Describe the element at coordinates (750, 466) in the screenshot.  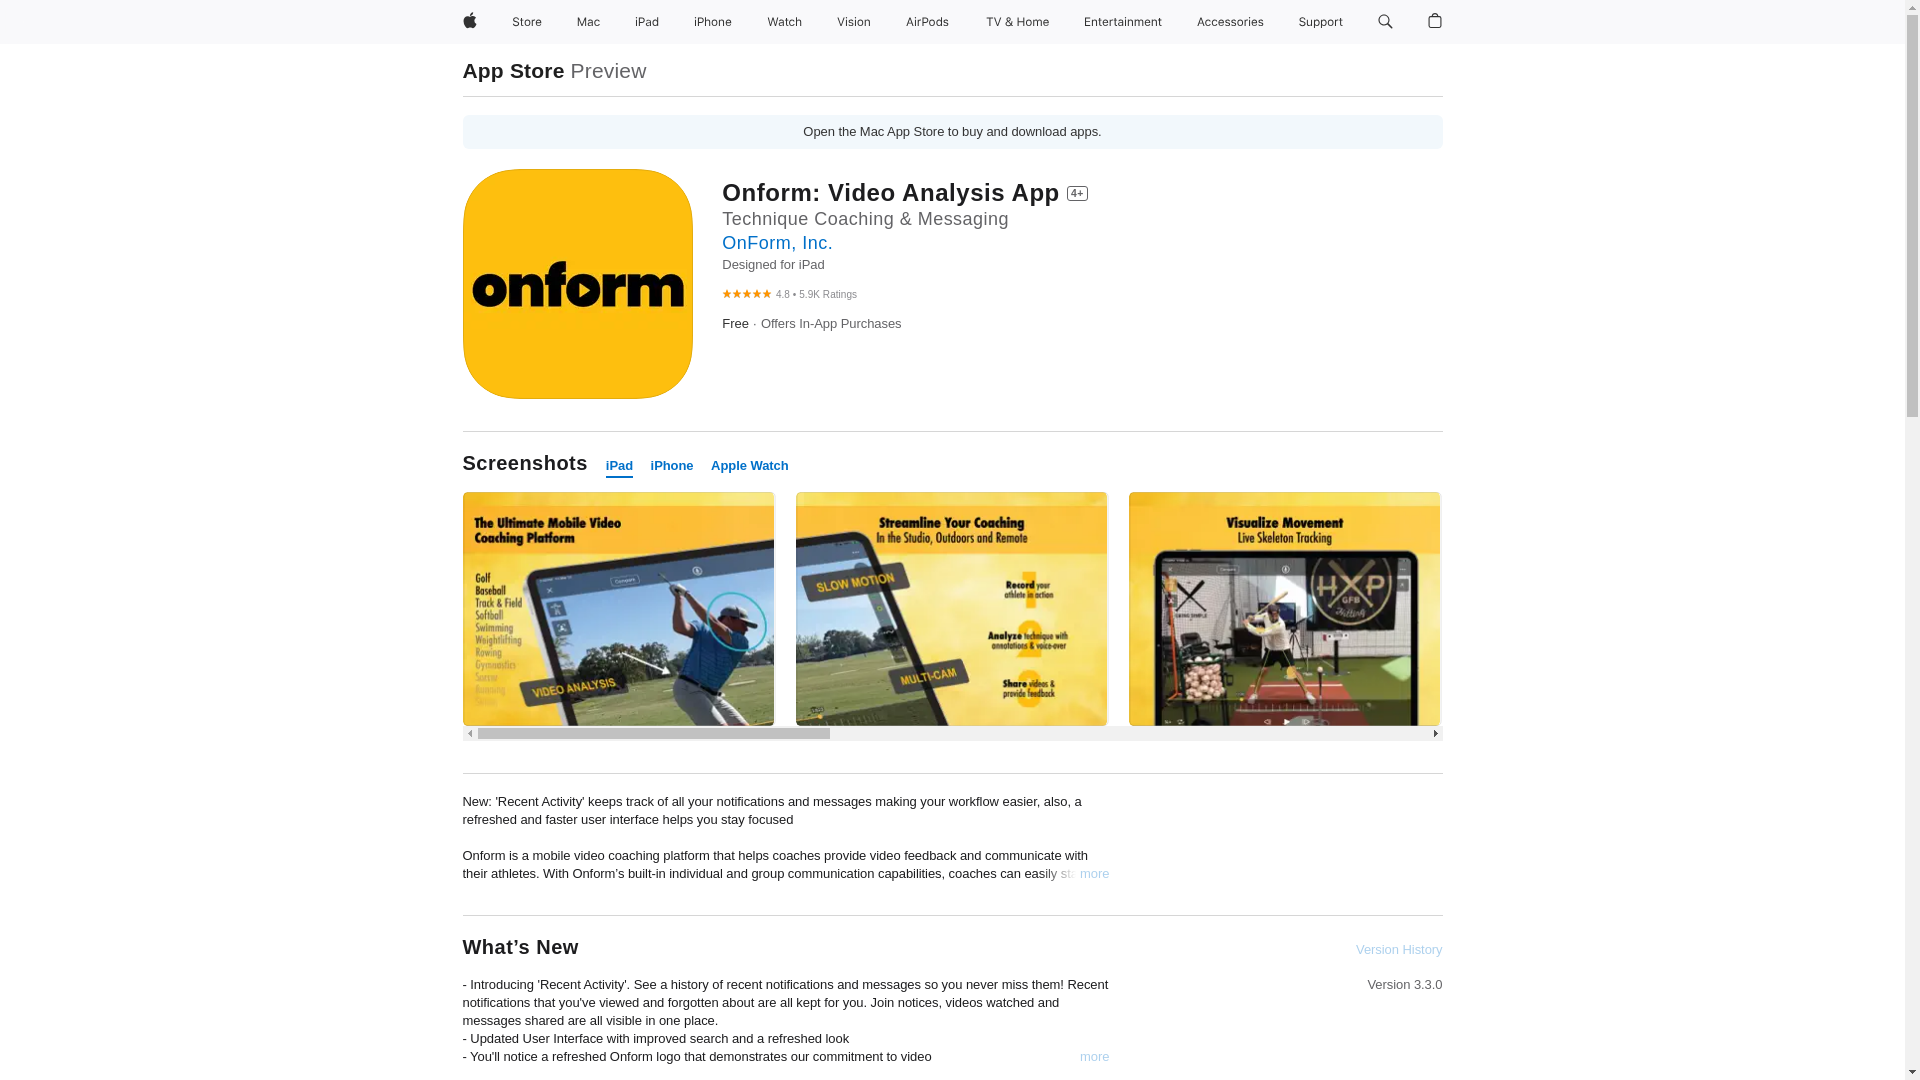
I see `Apple Watch` at that location.